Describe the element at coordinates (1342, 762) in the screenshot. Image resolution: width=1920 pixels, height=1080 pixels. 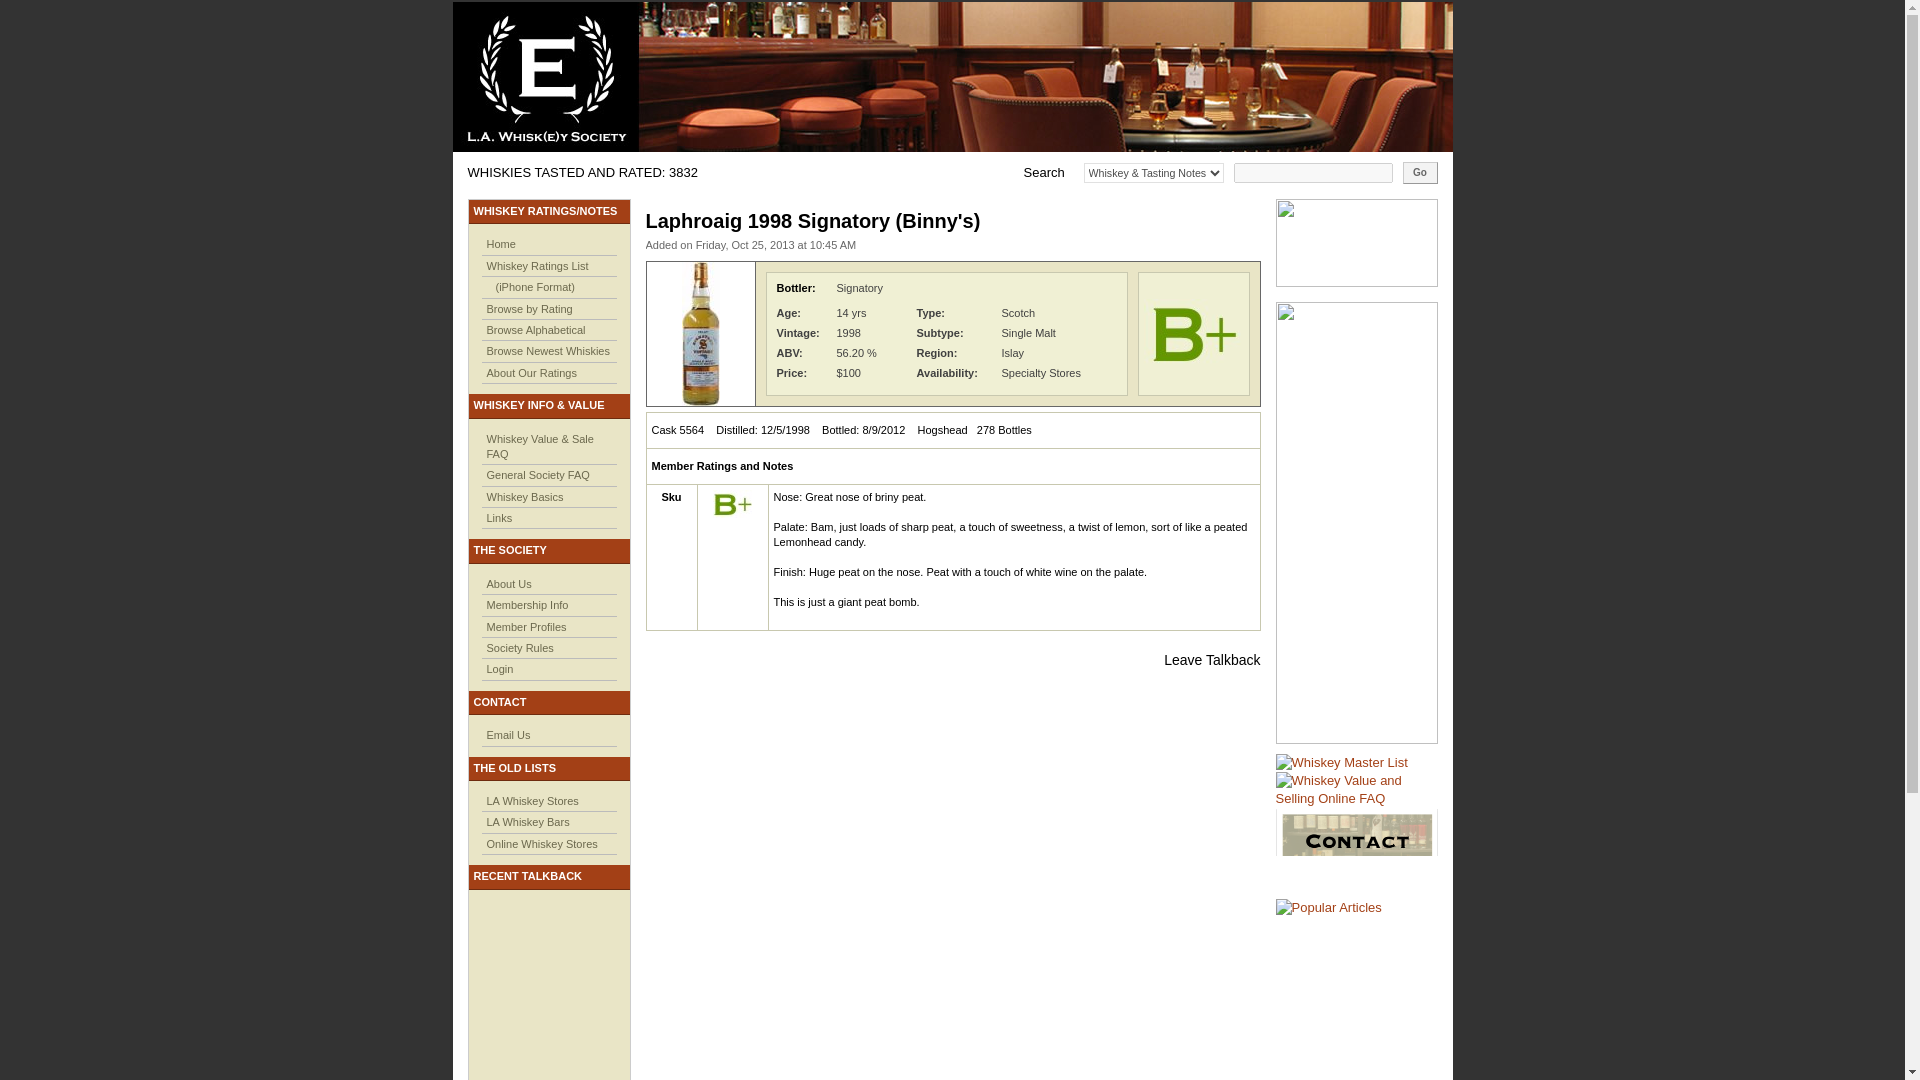
I see `Bourbon and Other Whiskey Ratings` at that location.